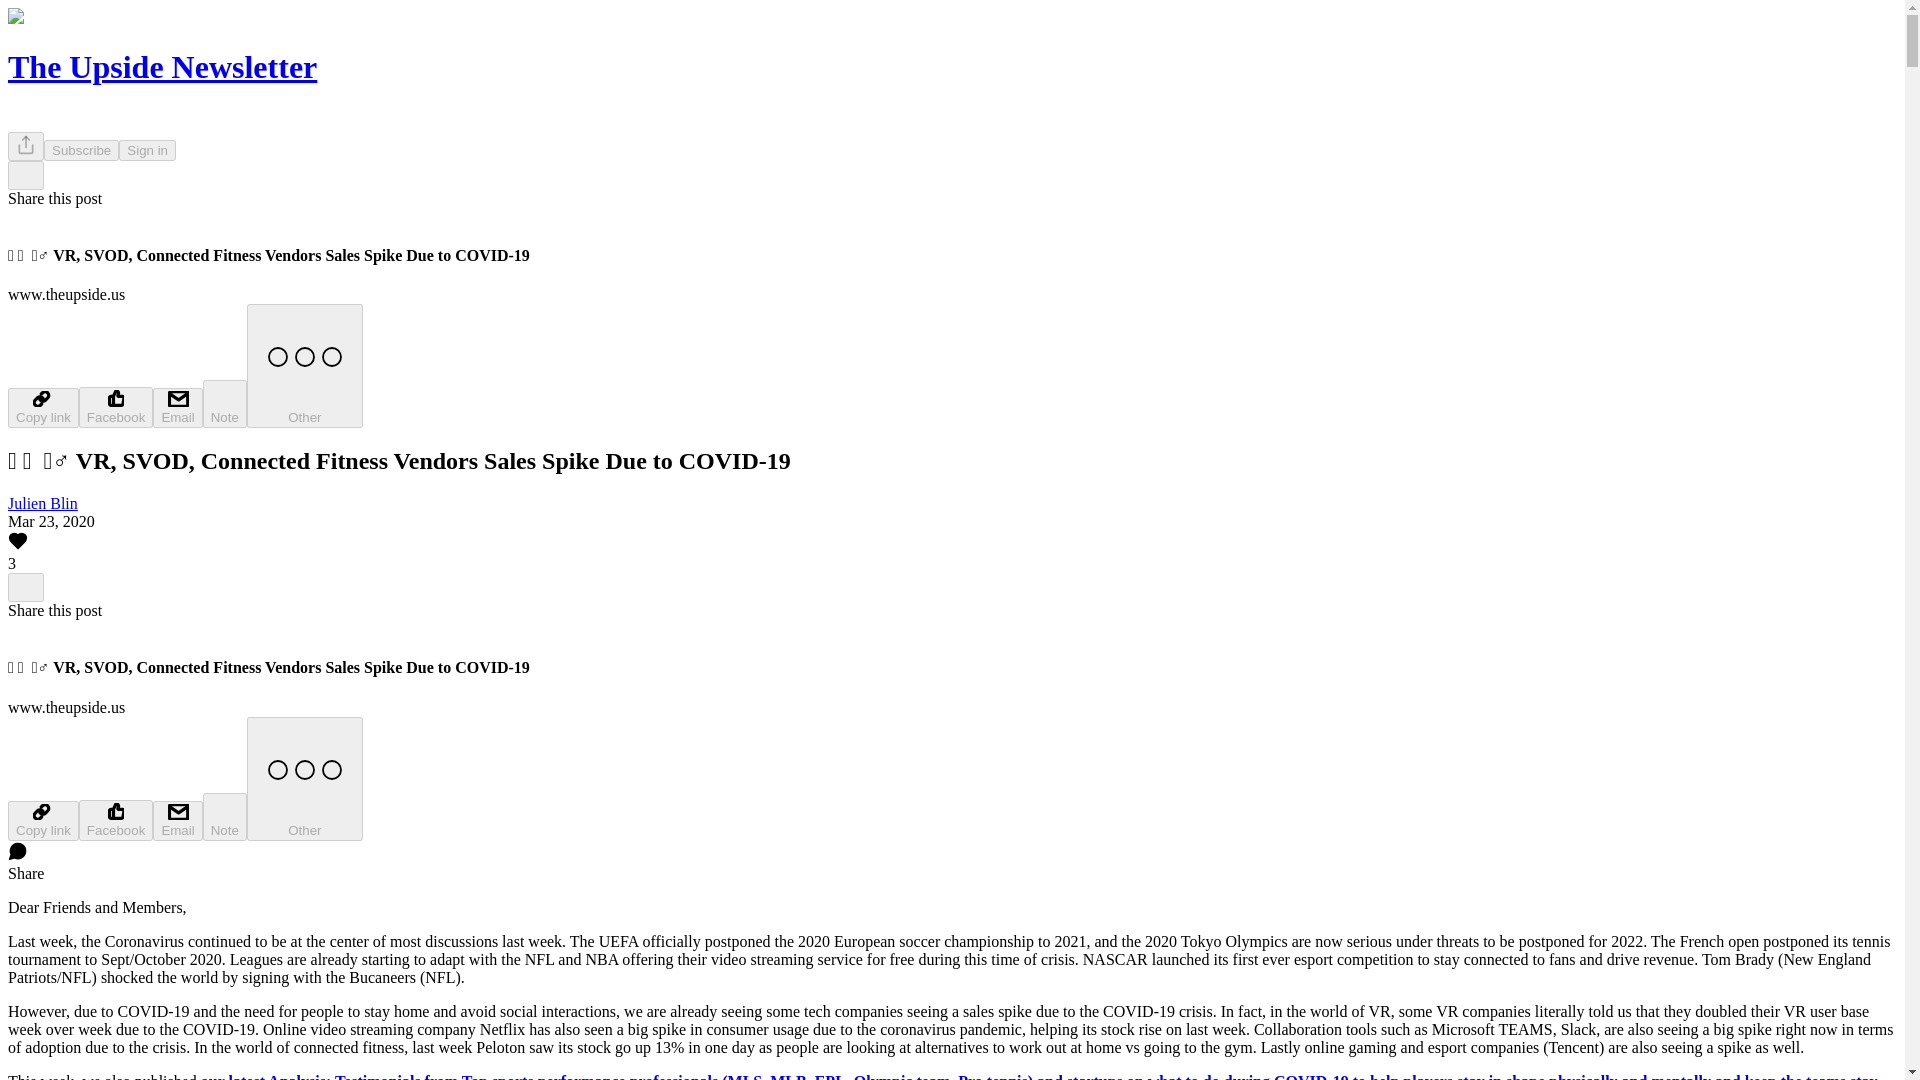 This screenshot has width=1920, height=1080. What do you see at coordinates (42, 407) in the screenshot?
I see `Copy link` at bounding box center [42, 407].